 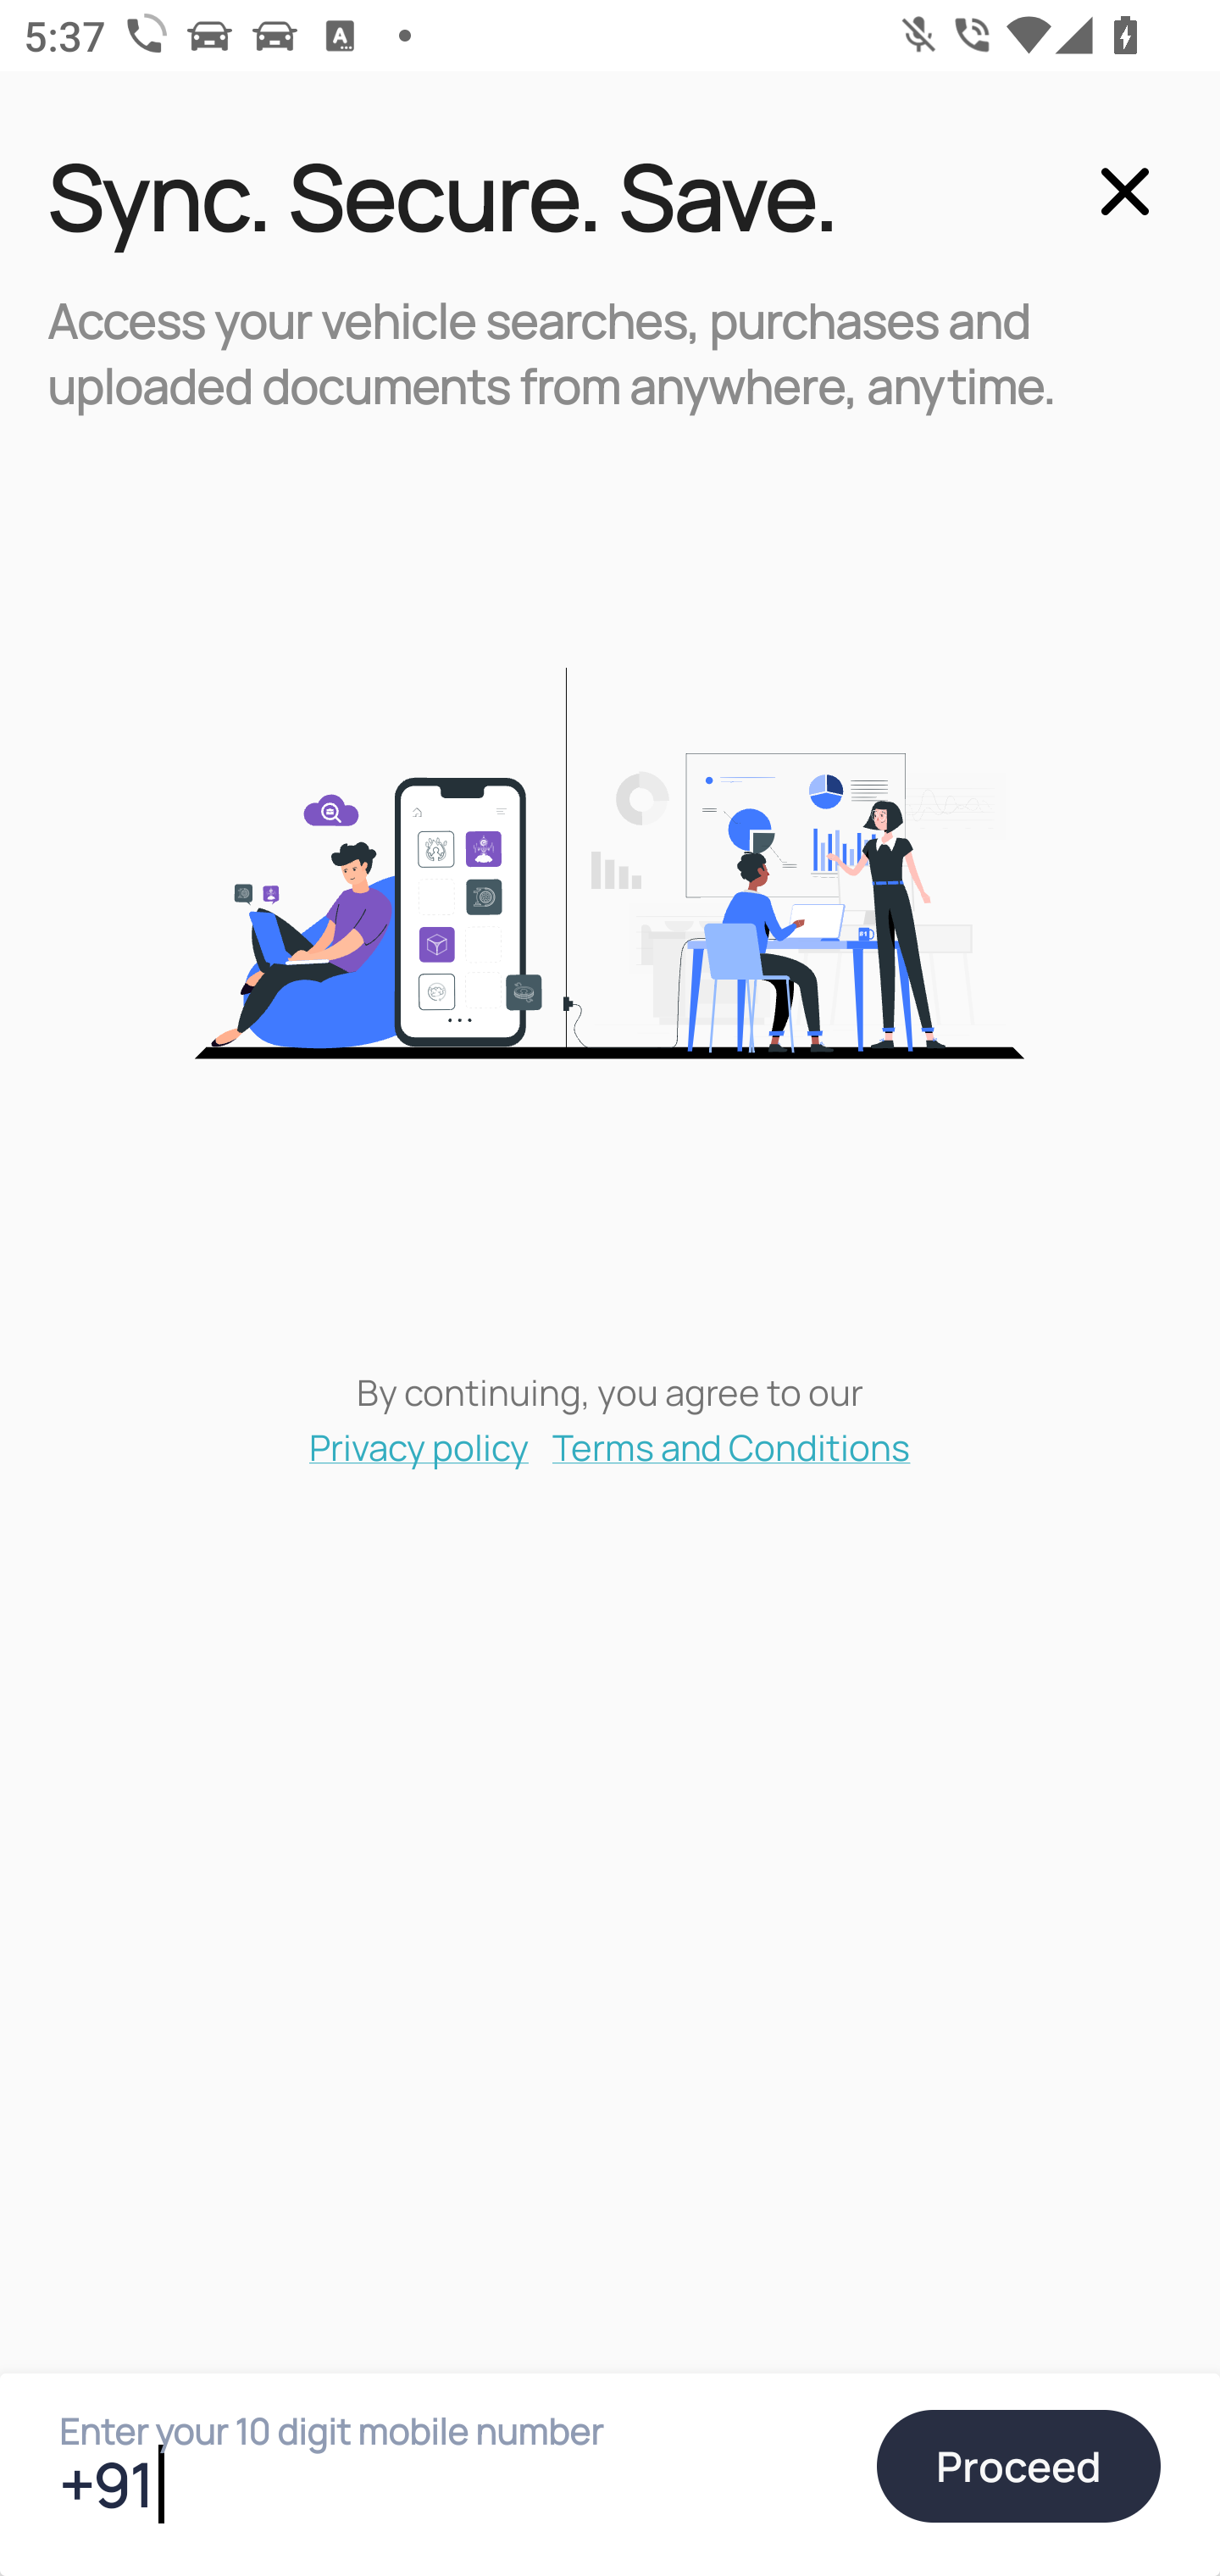 What do you see at coordinates (419, 1446) in the screenshot?
I see `Privacy policy` at bounding box center [419, 1446].